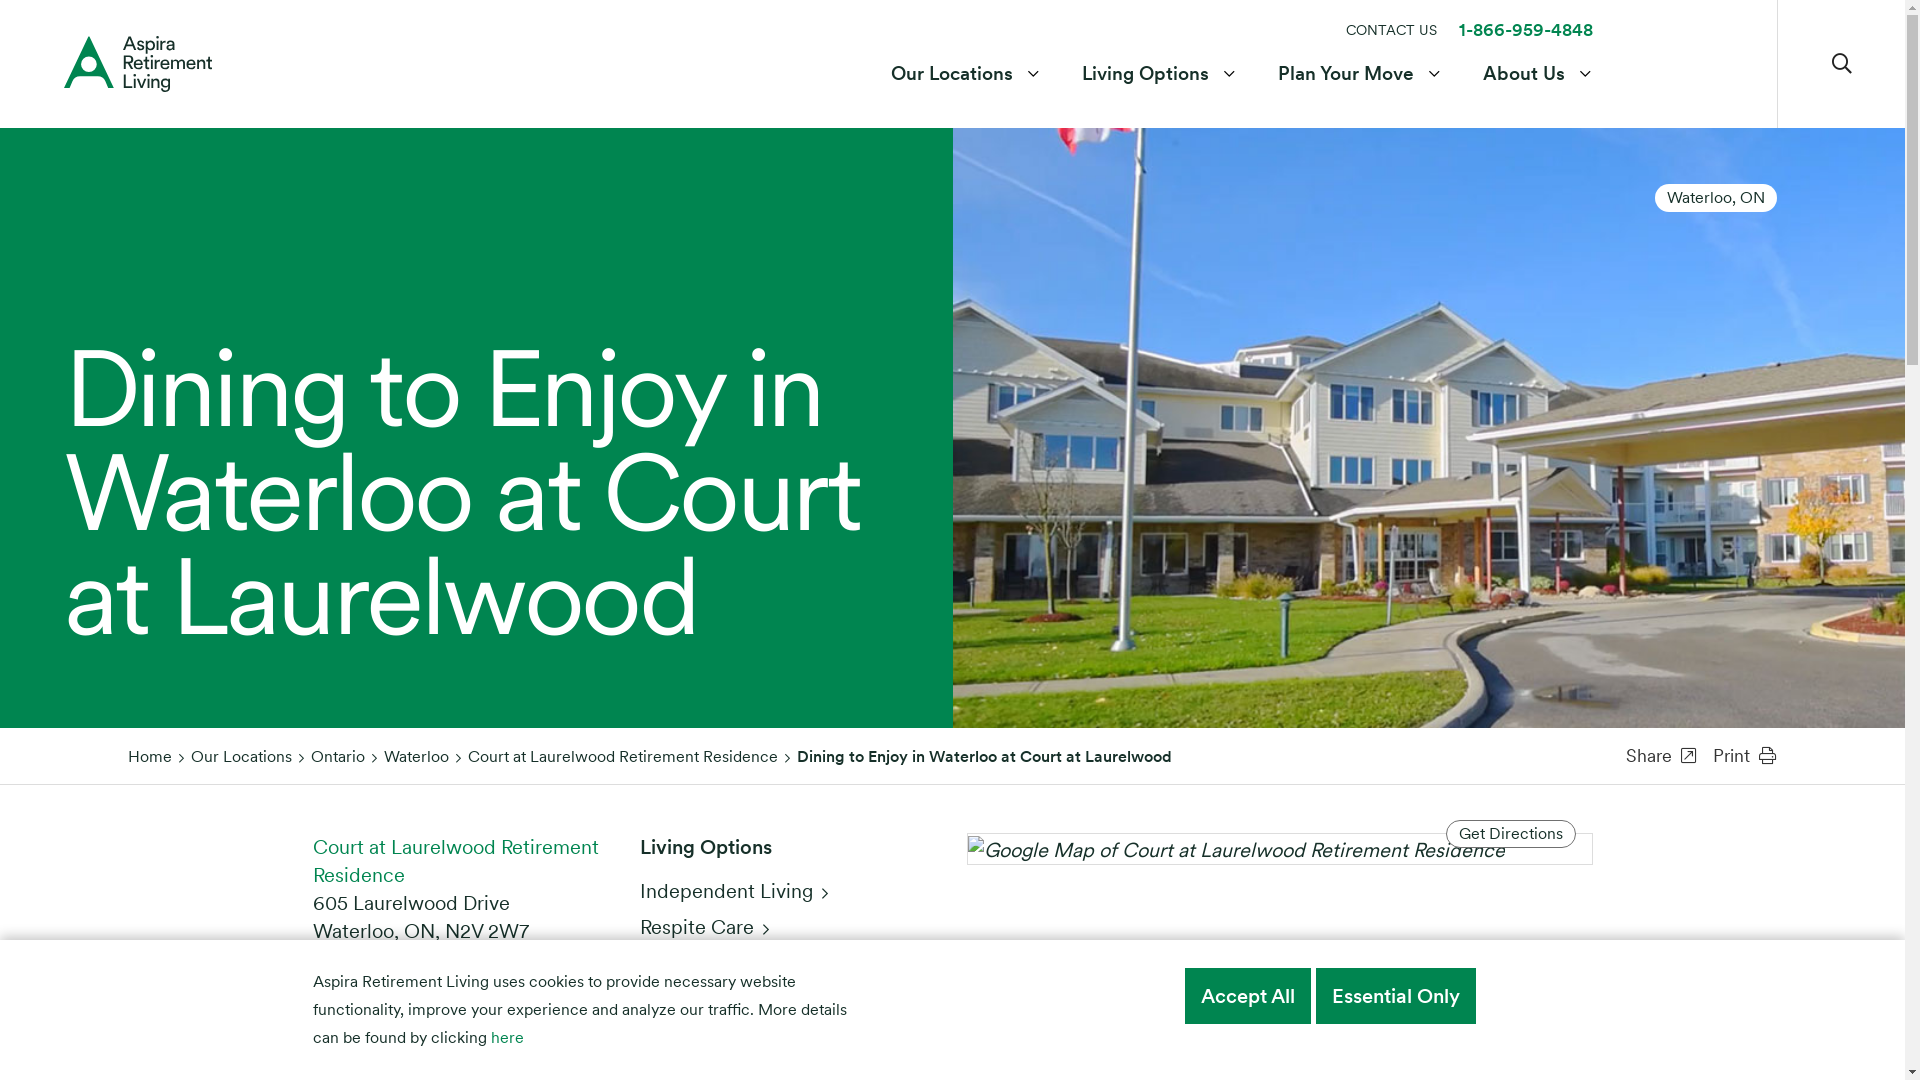 Image resolution: width=1920 pixels, height=1080 pixels. Describe the element at coordinates (338, 756) in the screenshot. I see `Ontario` at that location.